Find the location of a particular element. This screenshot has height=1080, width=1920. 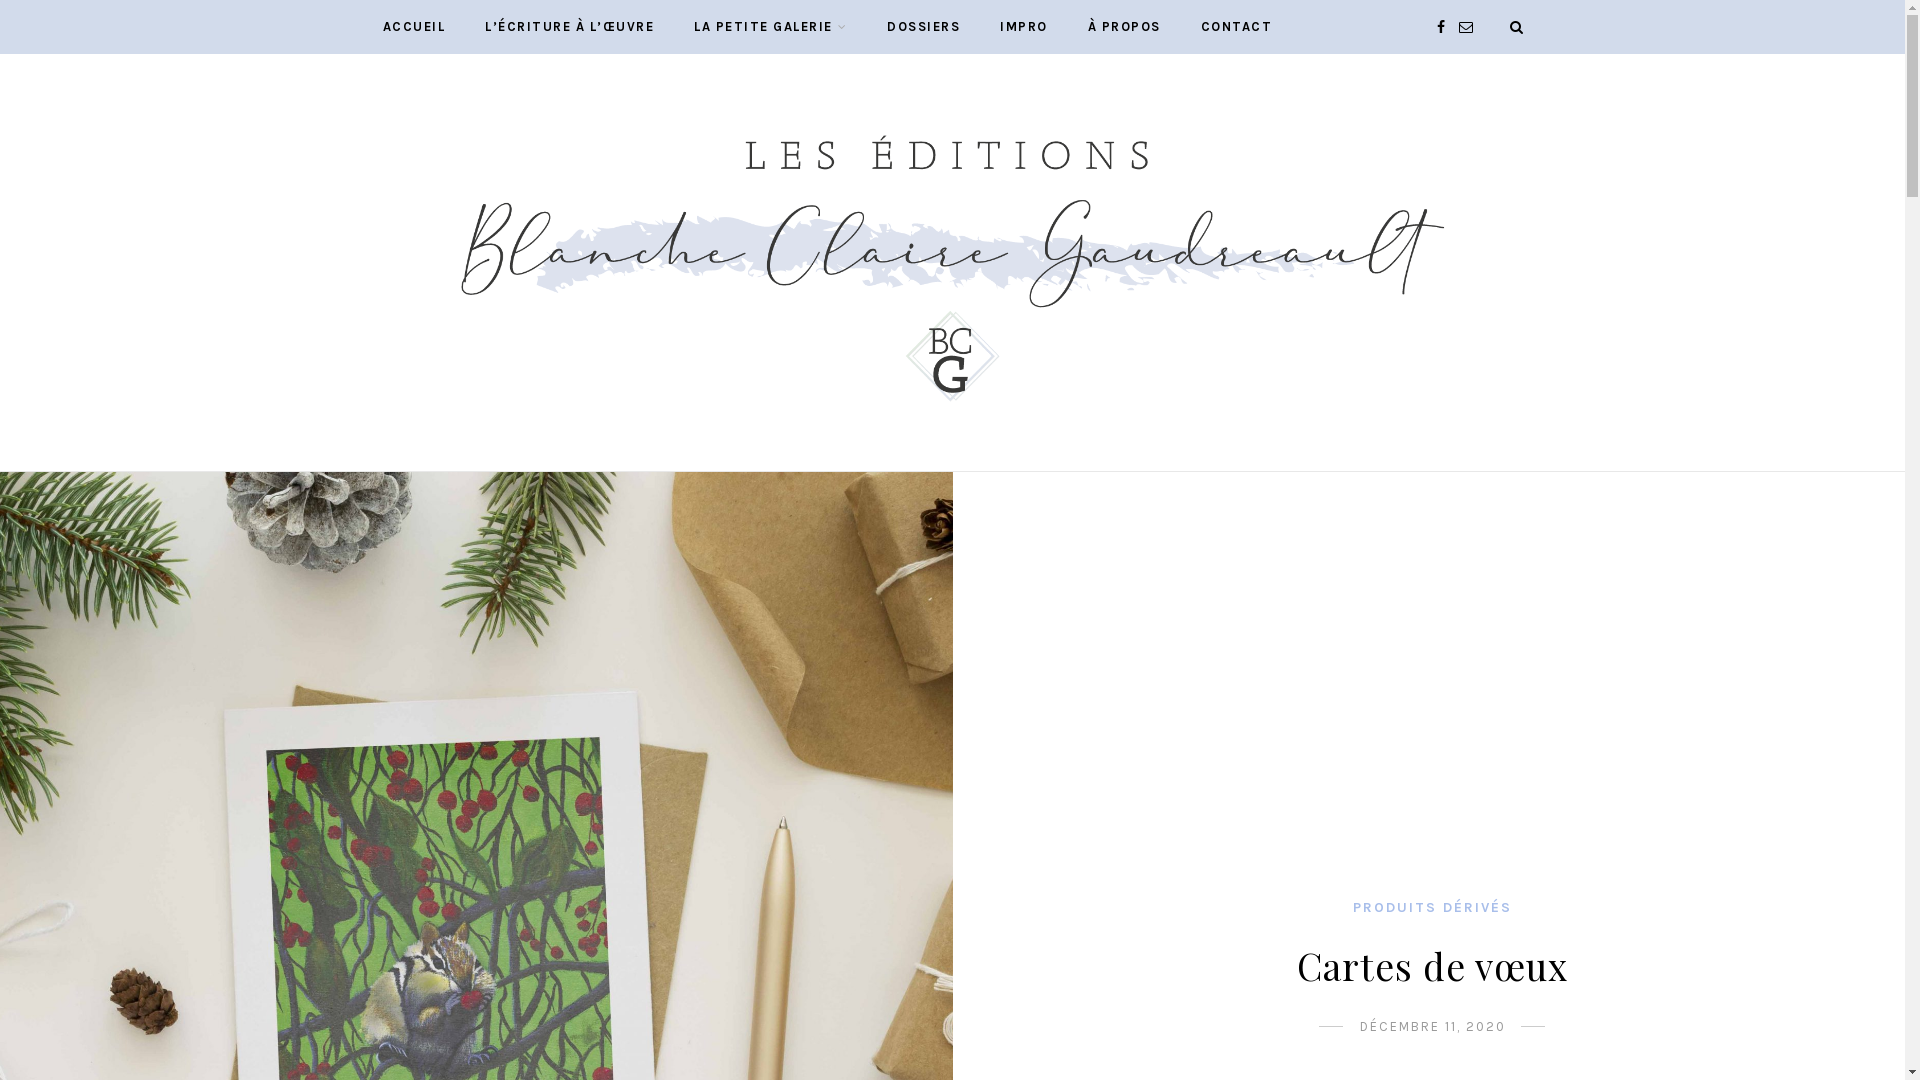

CONTACT is located at coordinates (1236, 27).